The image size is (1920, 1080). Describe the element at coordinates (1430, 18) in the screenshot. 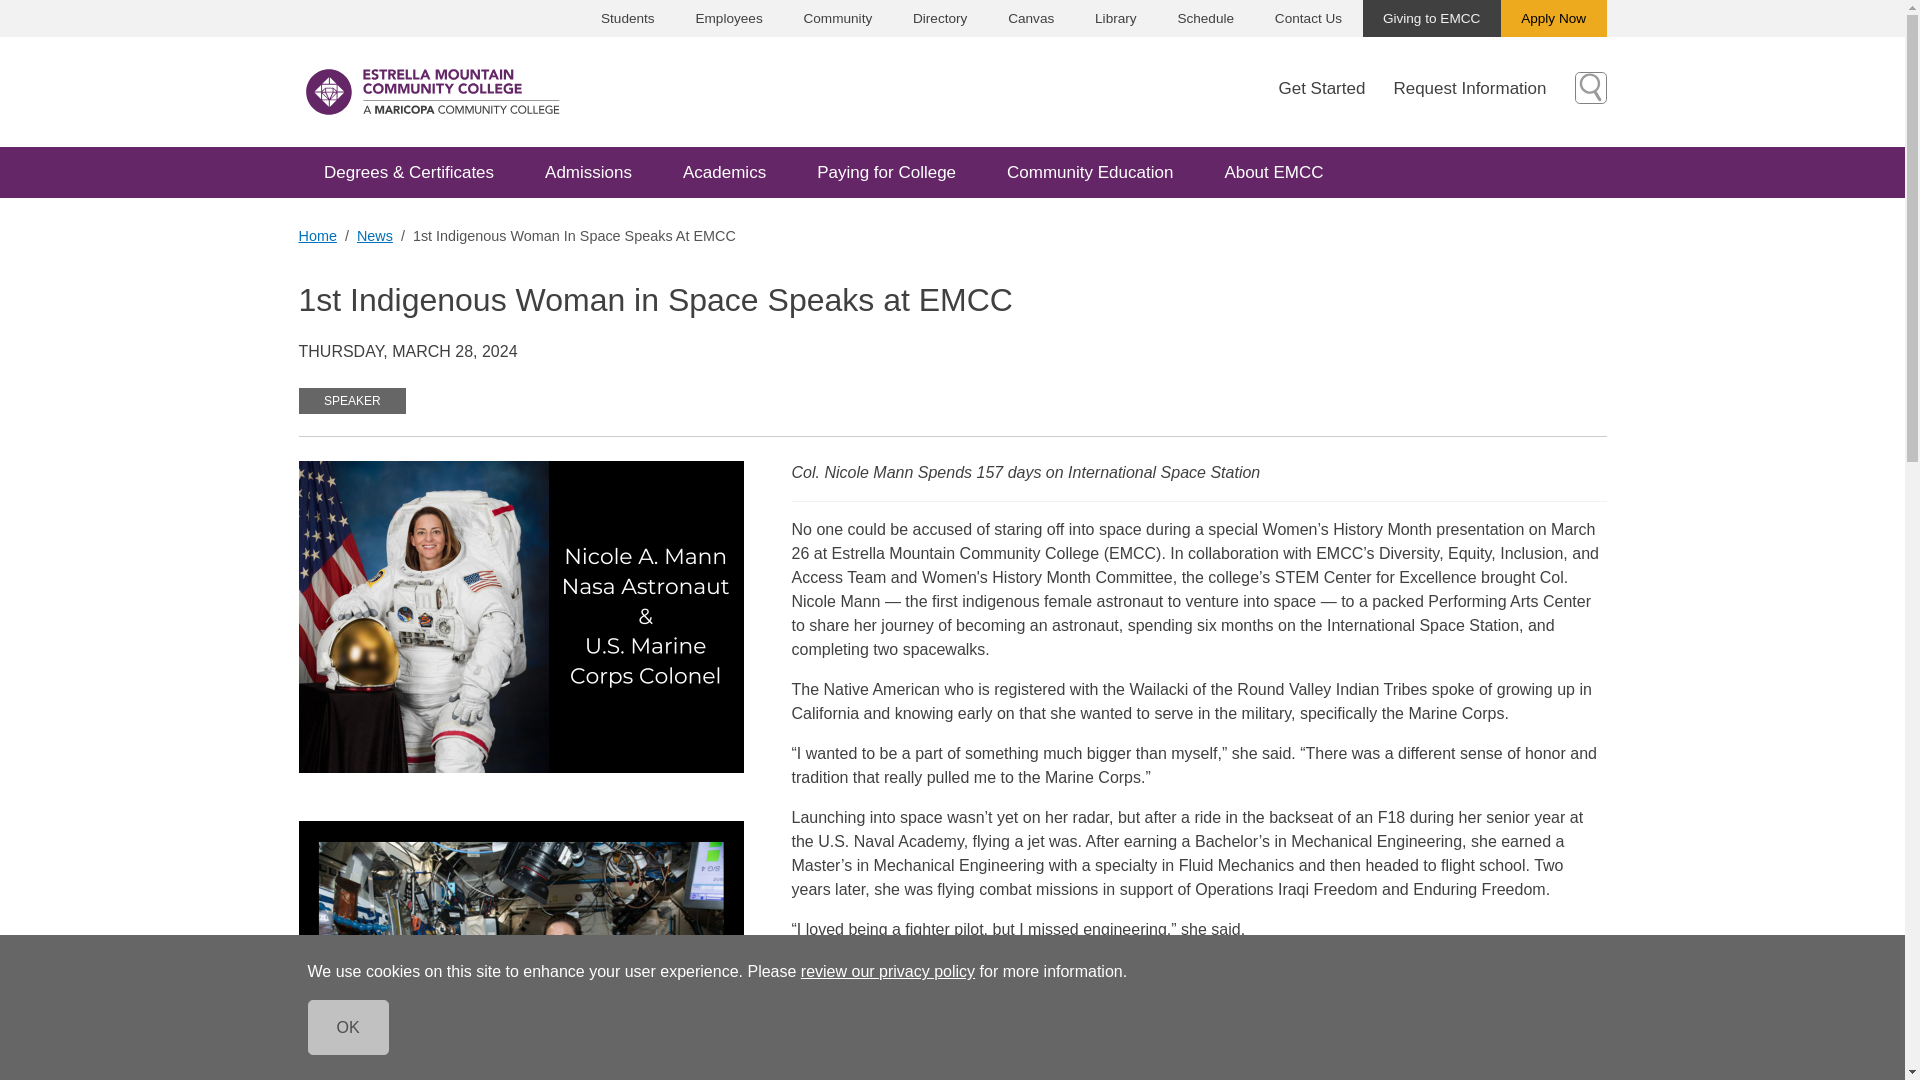

I see `Giving to EMCC` at that location.